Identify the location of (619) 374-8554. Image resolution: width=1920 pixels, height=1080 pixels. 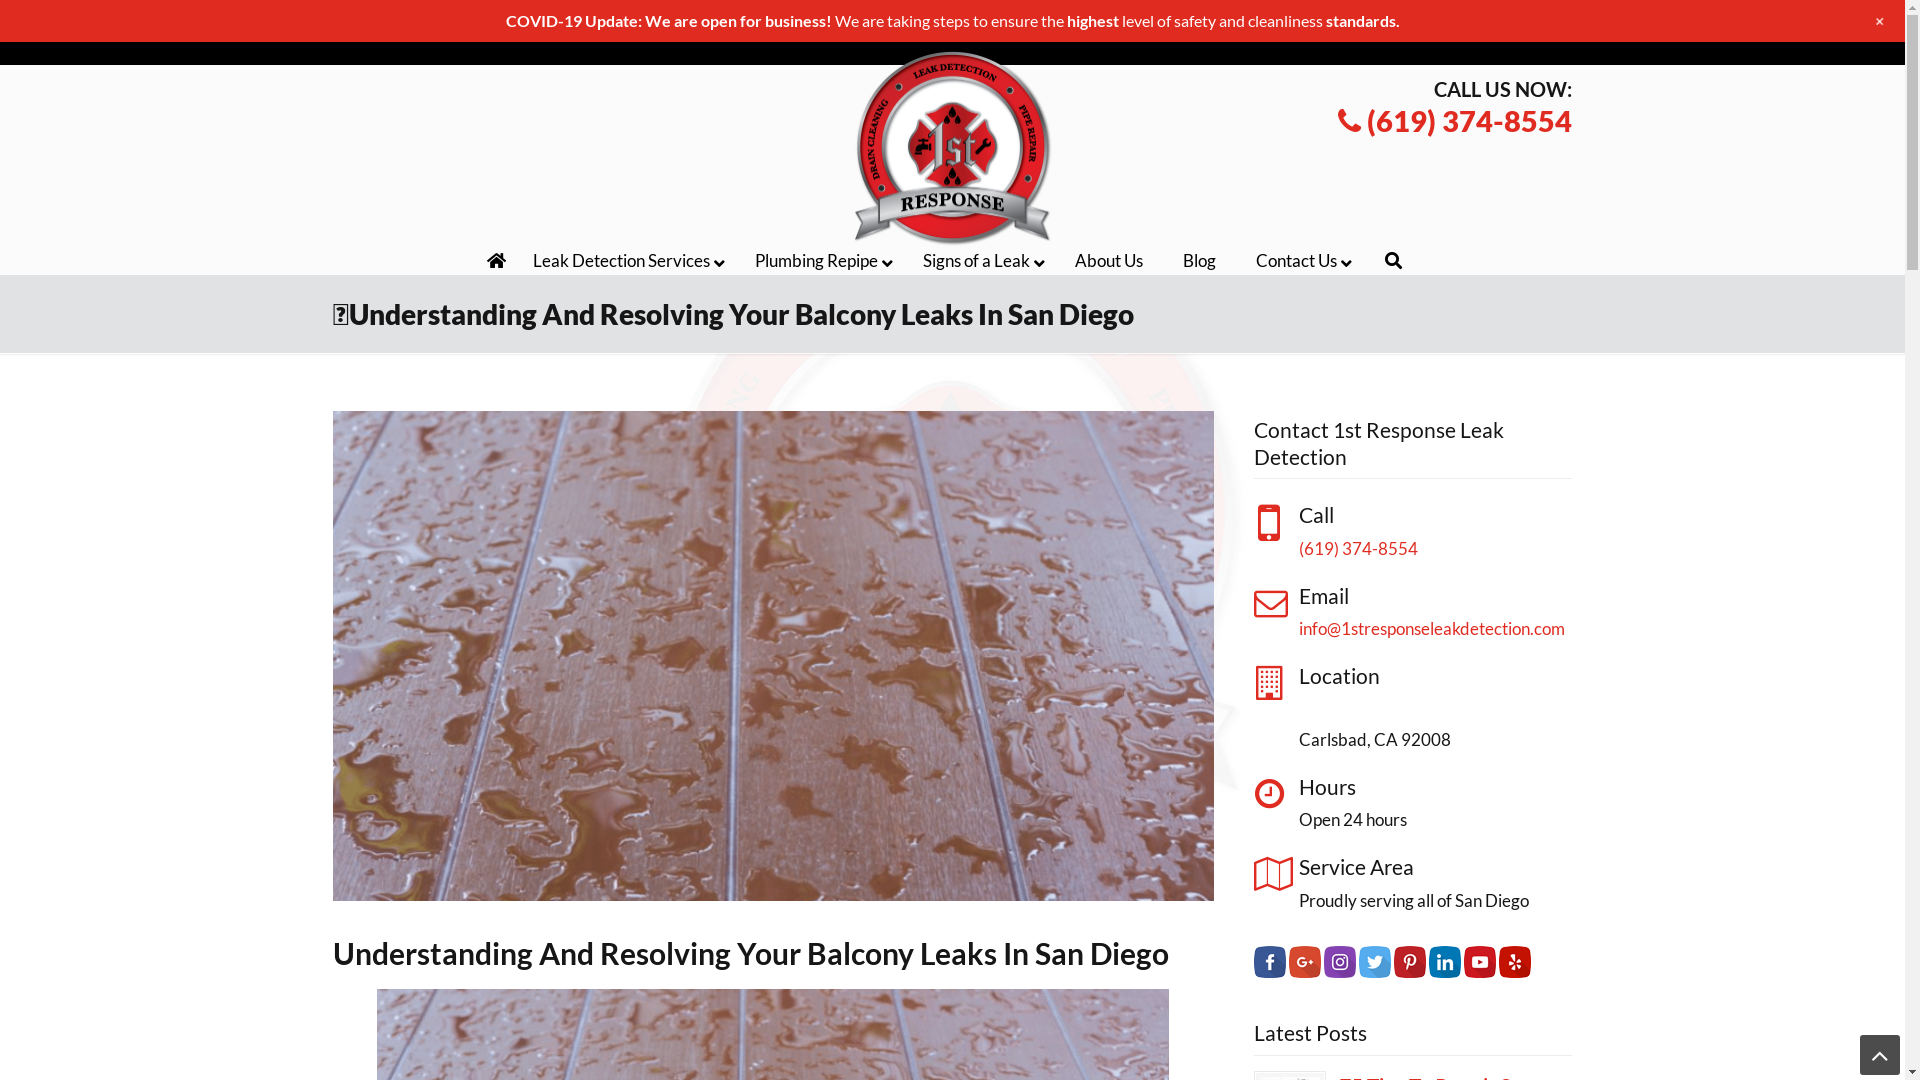
(1455, 120).